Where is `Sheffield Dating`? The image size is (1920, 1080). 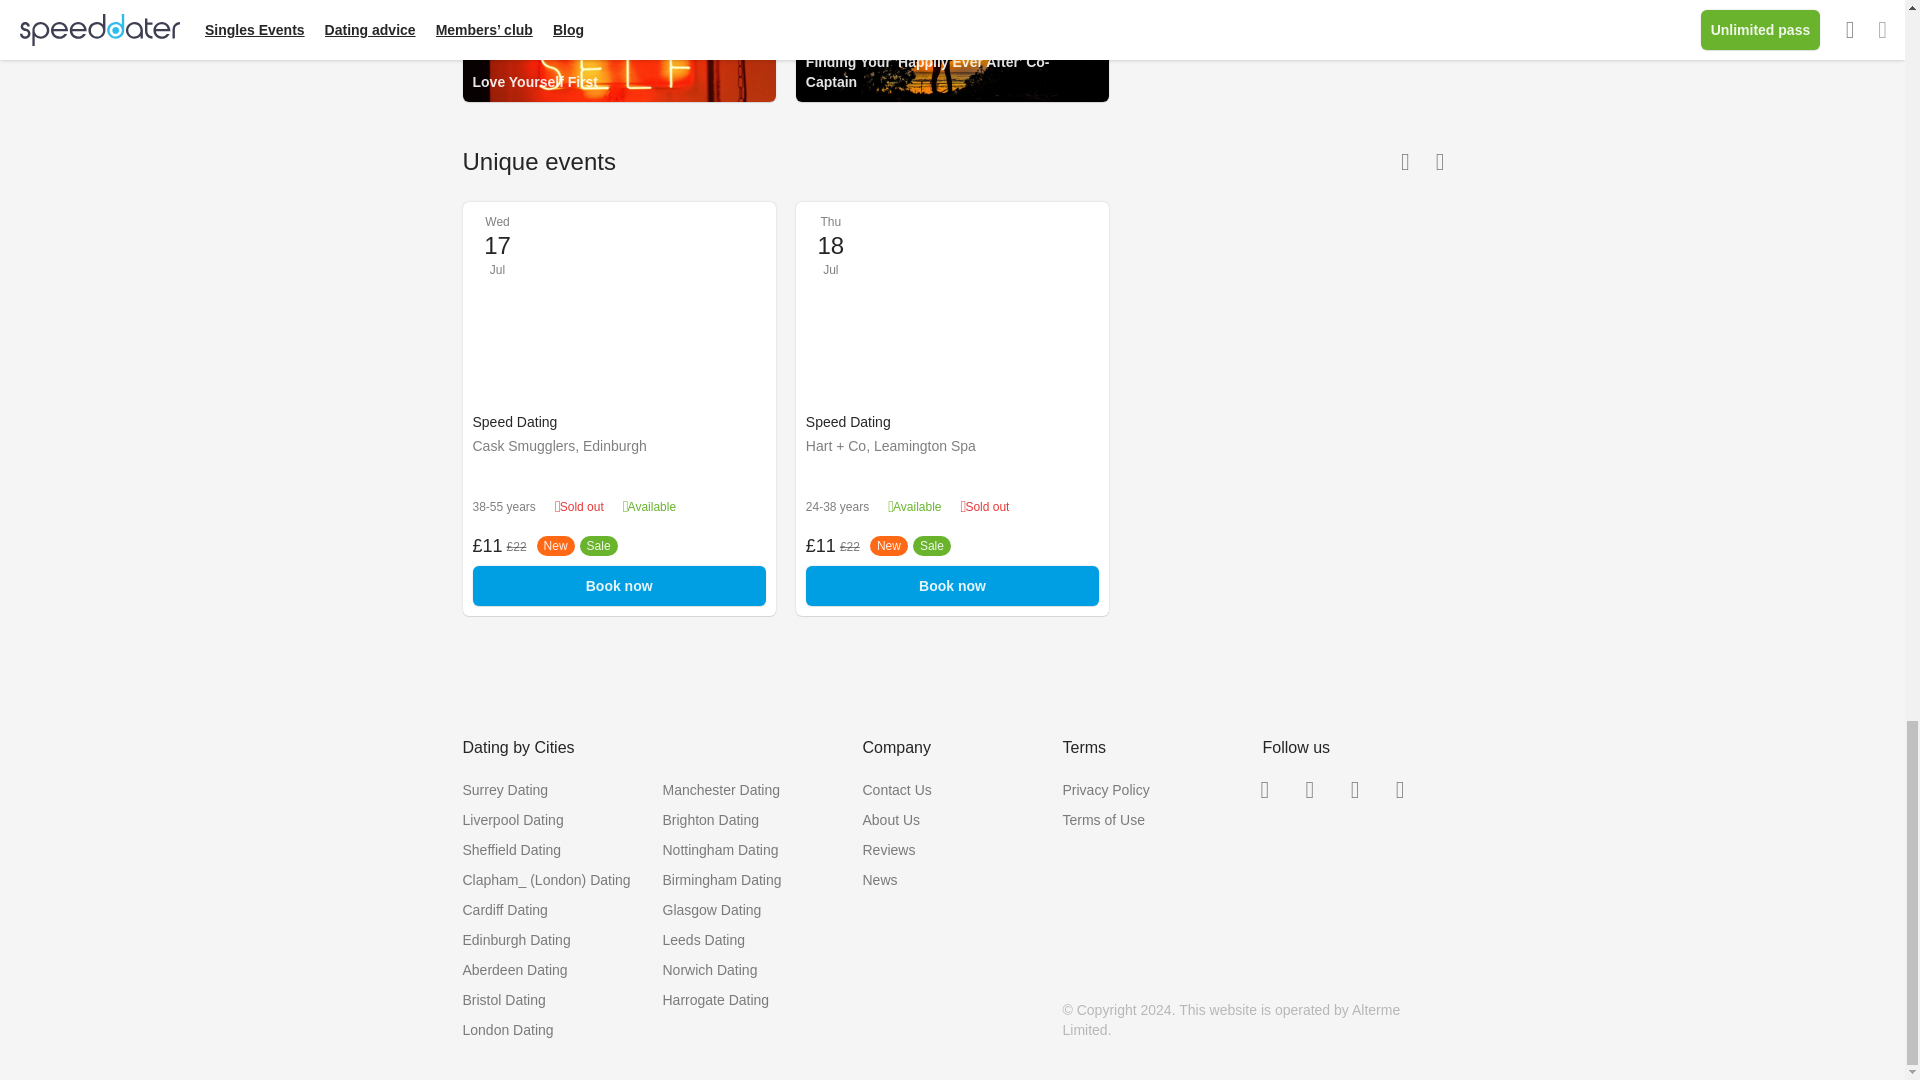 Sheffield Dating is located at coordinates (511, 850).